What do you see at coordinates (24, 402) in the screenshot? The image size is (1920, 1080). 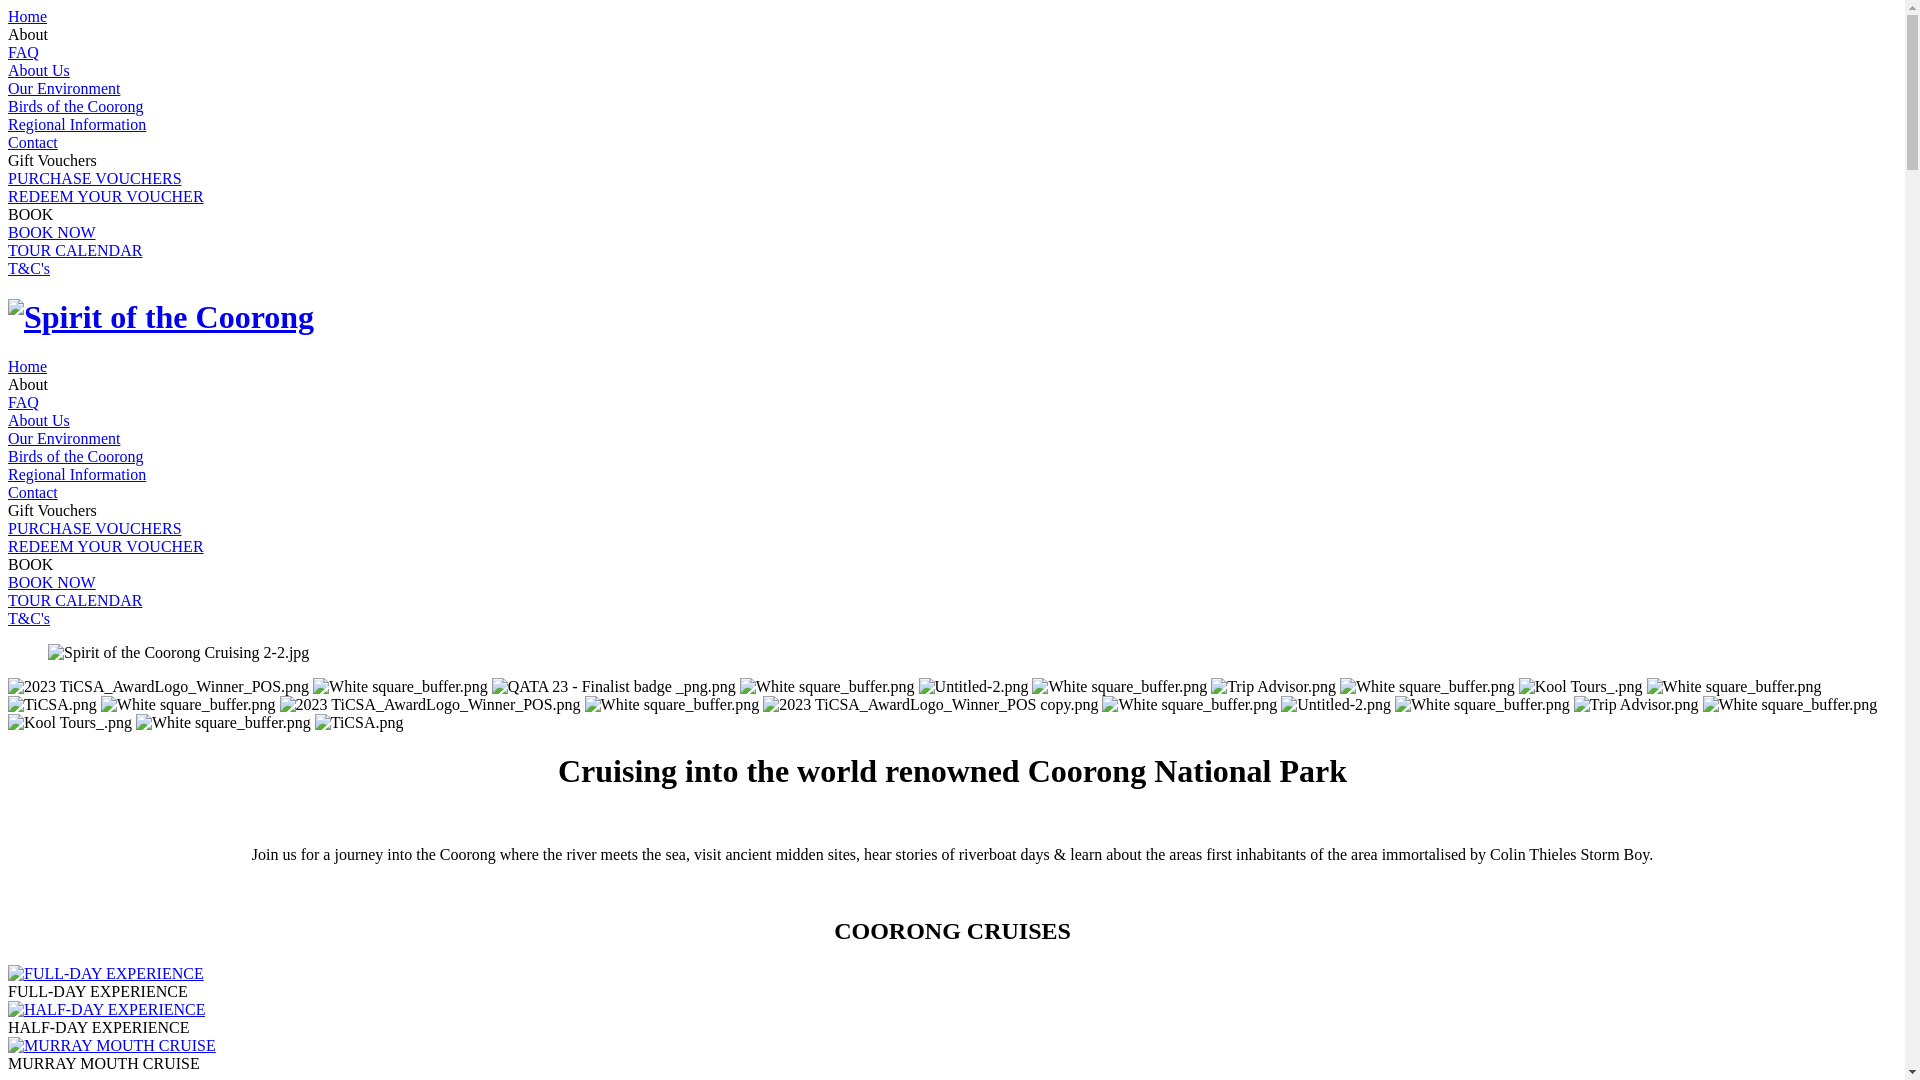 I see `FAQ` at bounding box center [24, 402].